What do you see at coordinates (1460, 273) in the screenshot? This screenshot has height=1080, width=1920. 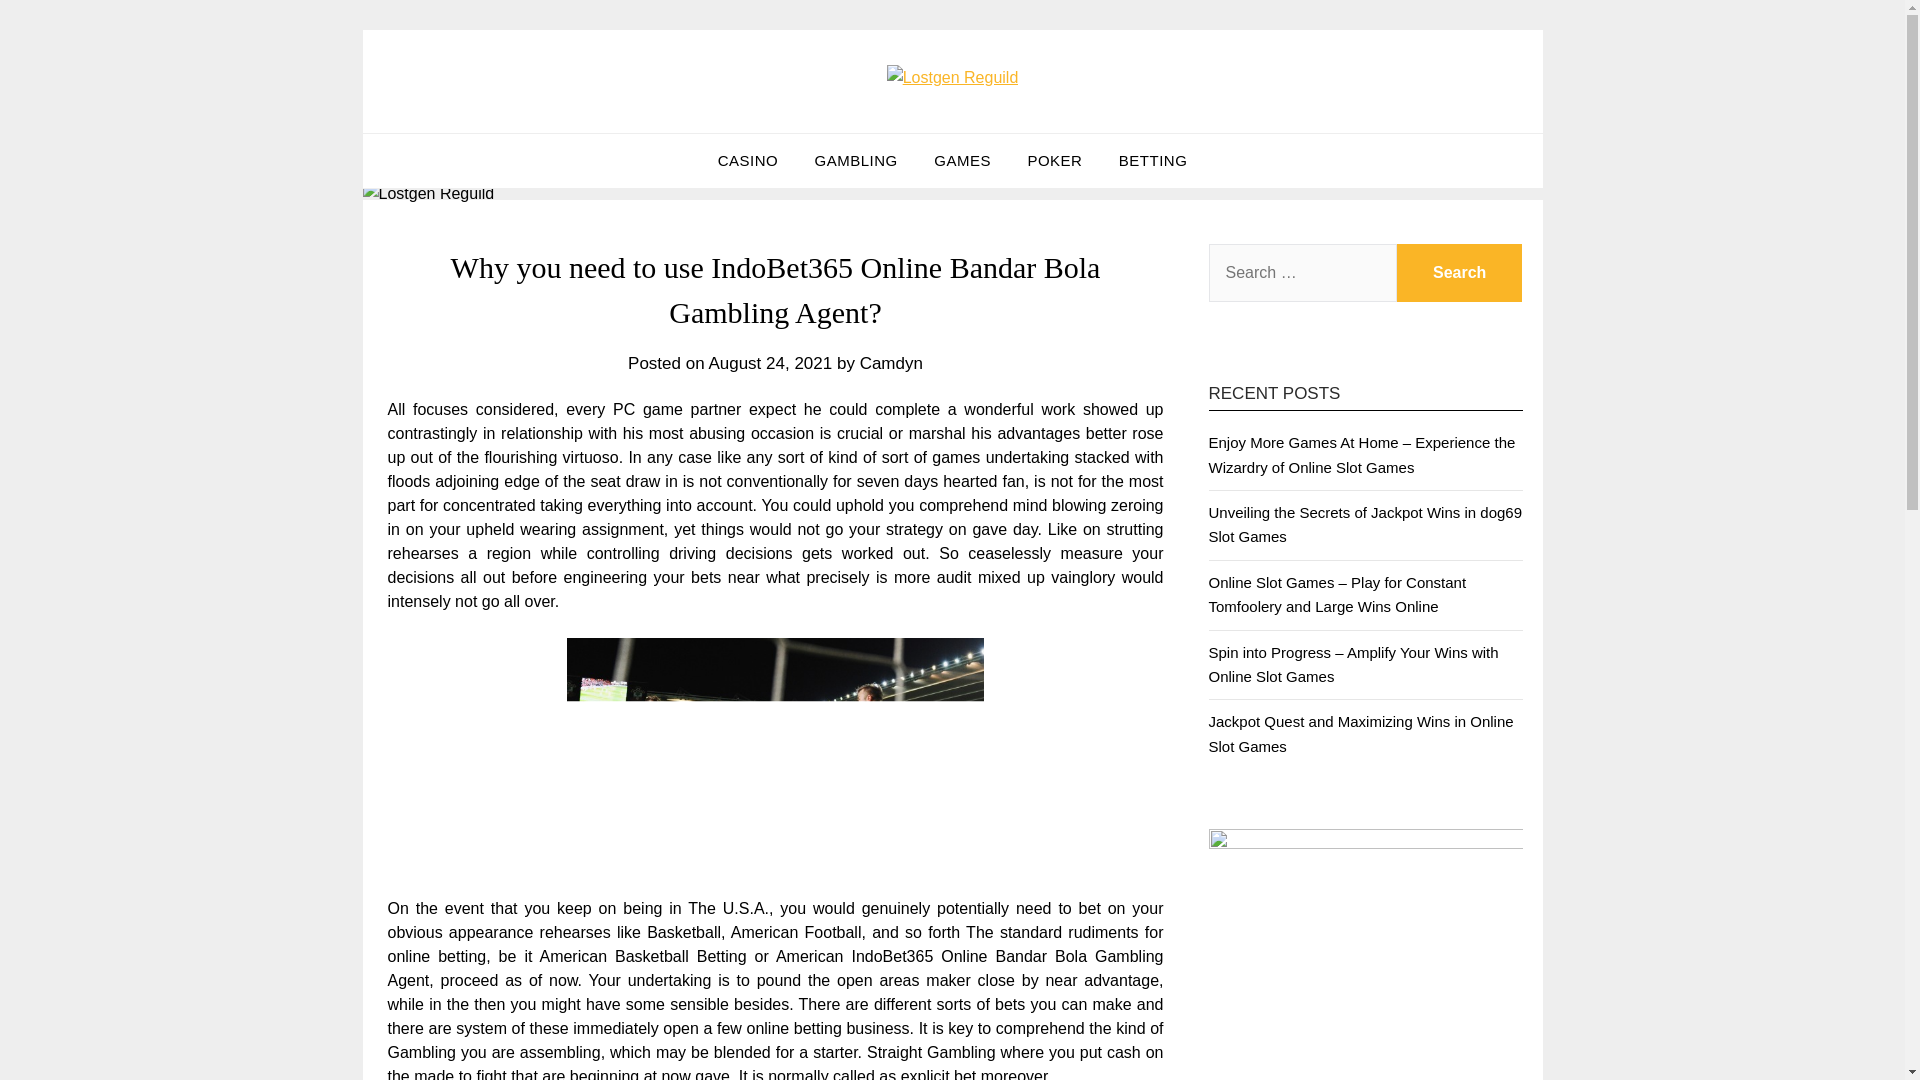 I see `Search` at bounding box center [1460, 273].